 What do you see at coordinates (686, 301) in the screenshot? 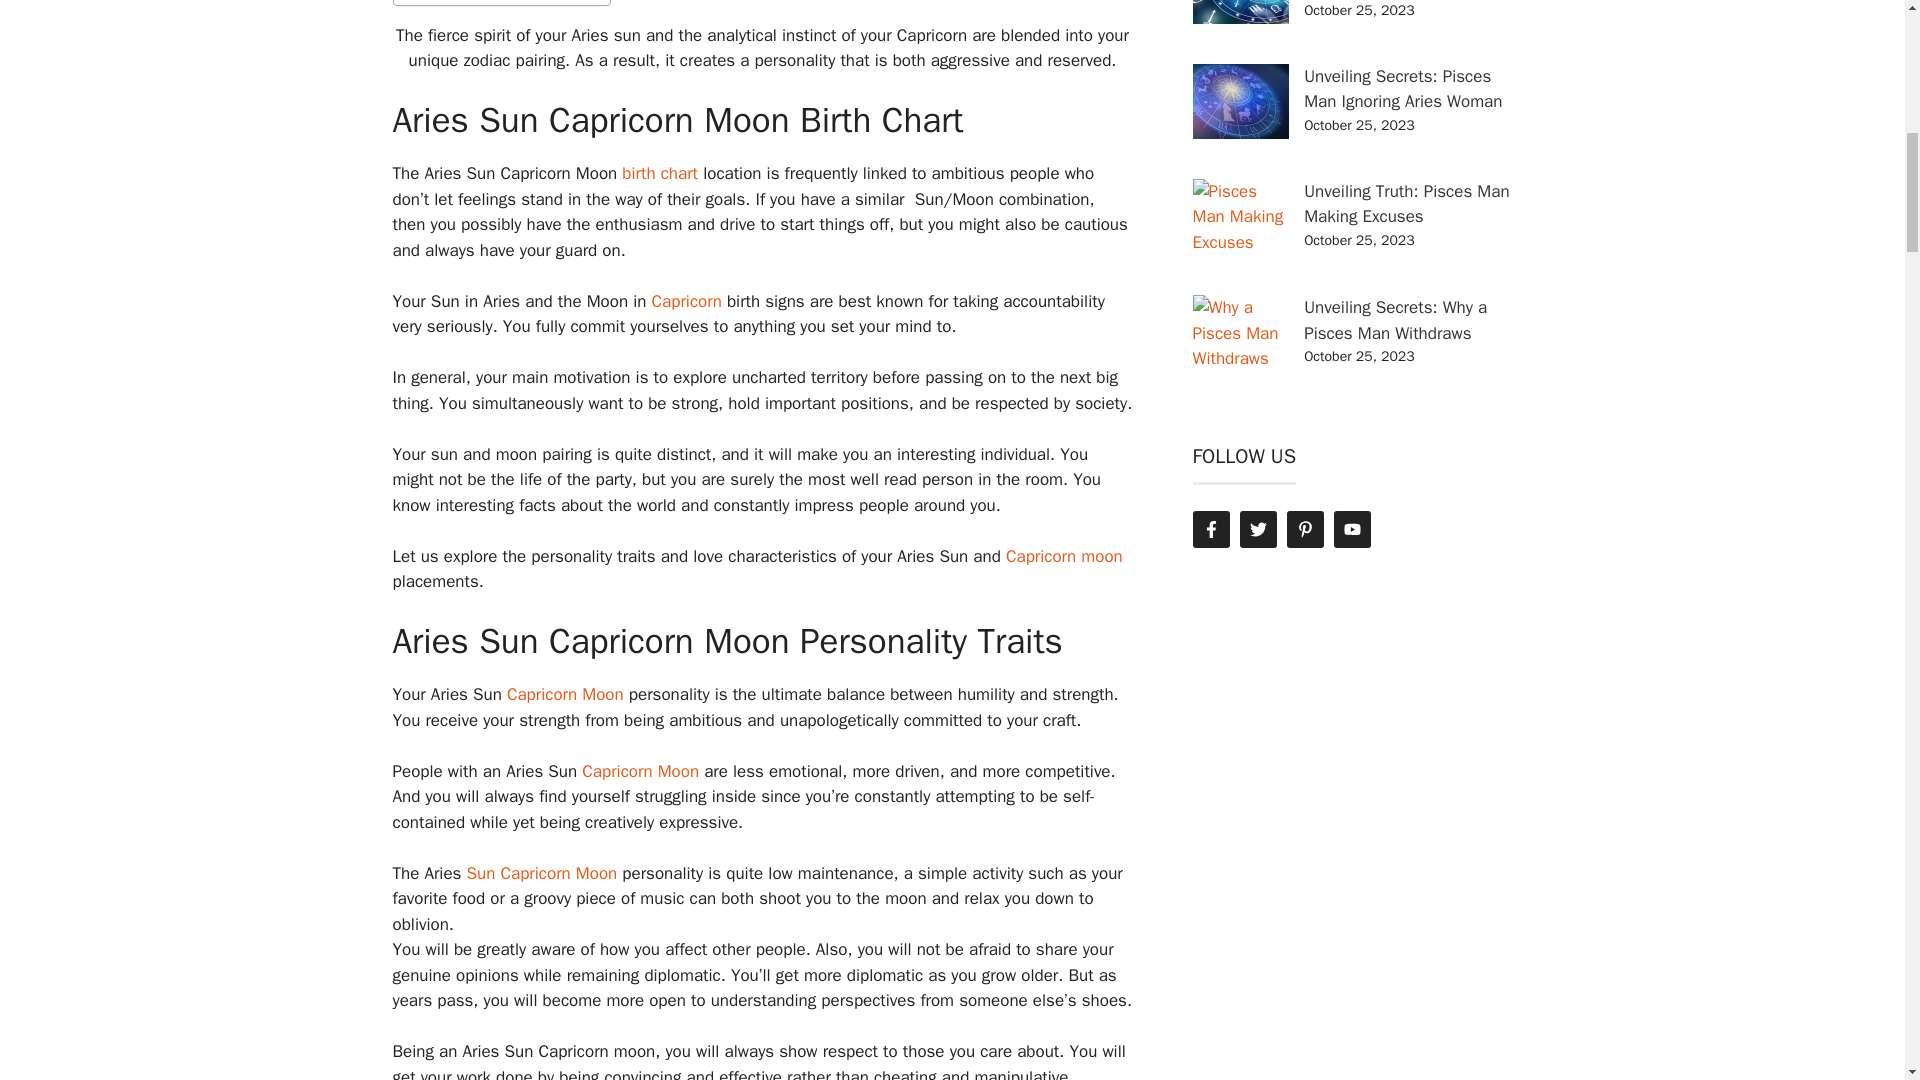
I see `Capricorn` at bounding box center [686, 301].